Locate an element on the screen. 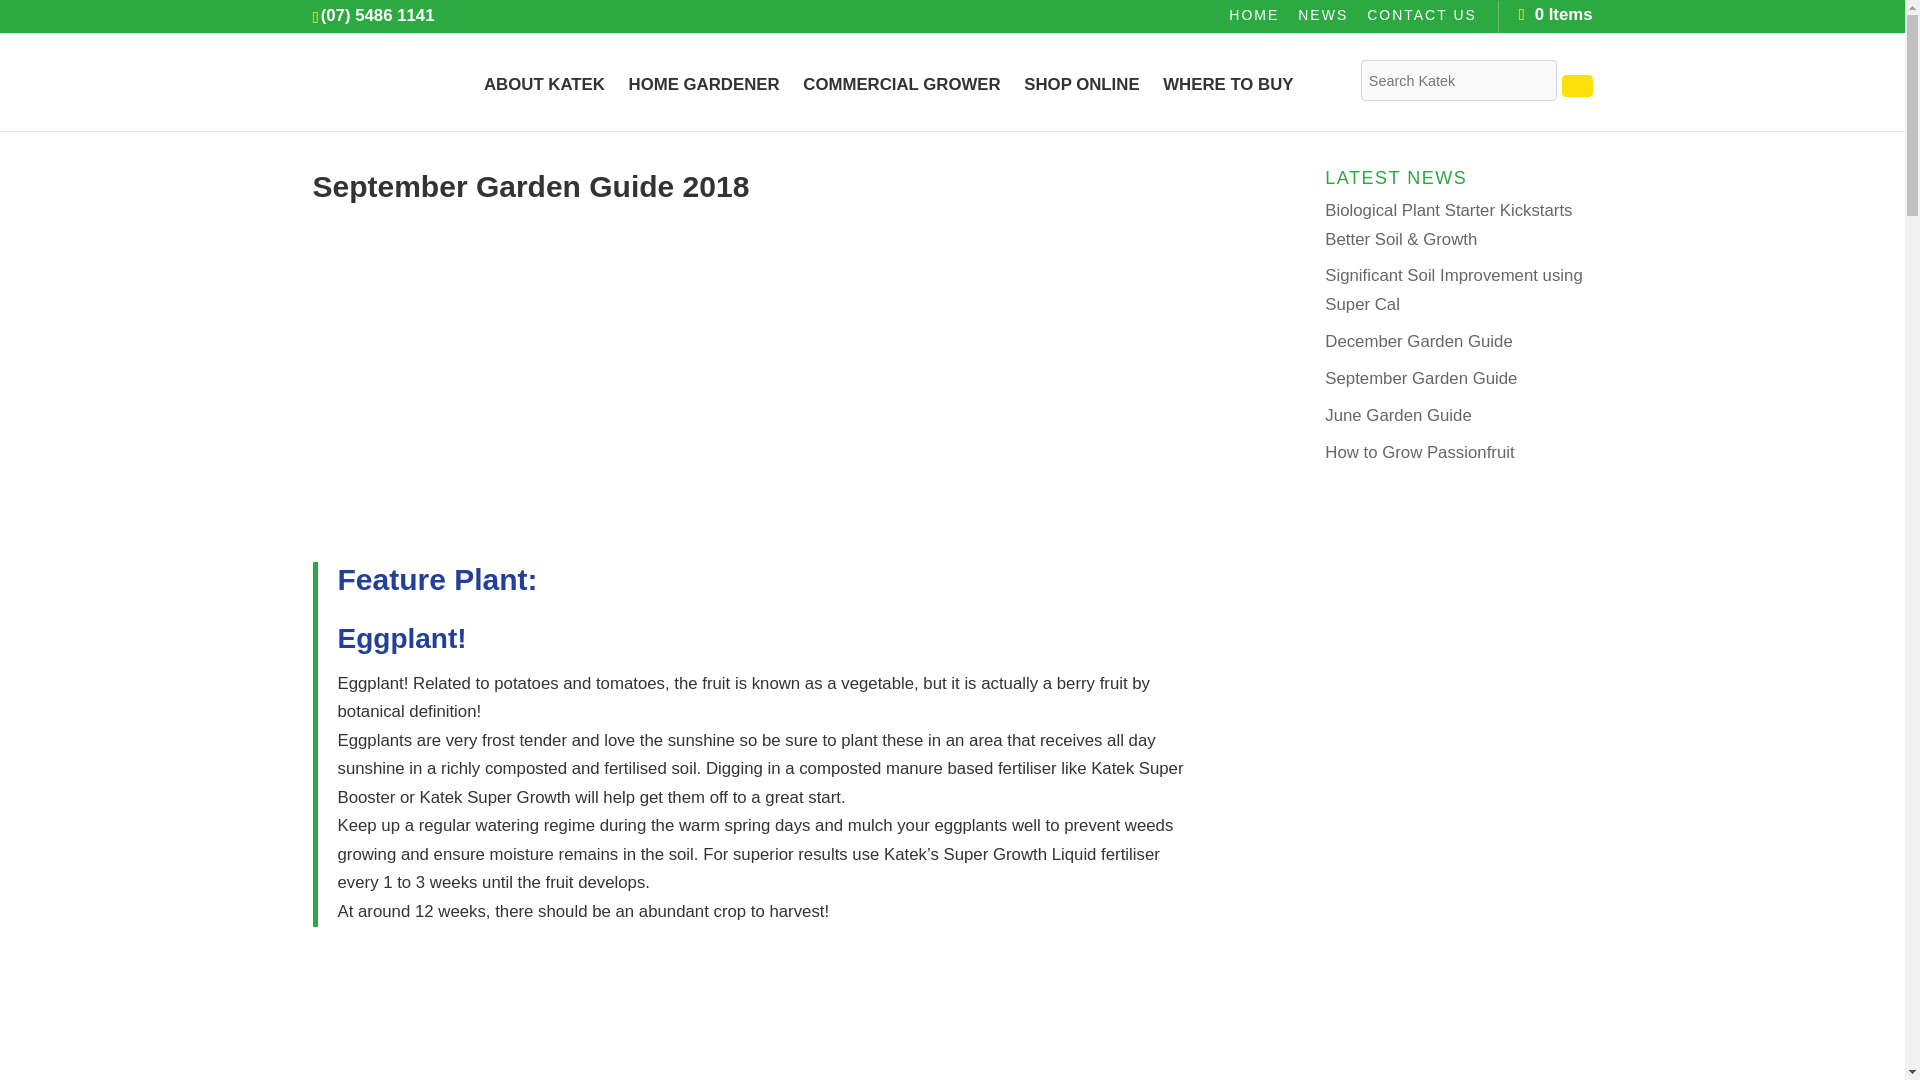  COMMERCIAL GROWER is located at coordinates (901, 103).